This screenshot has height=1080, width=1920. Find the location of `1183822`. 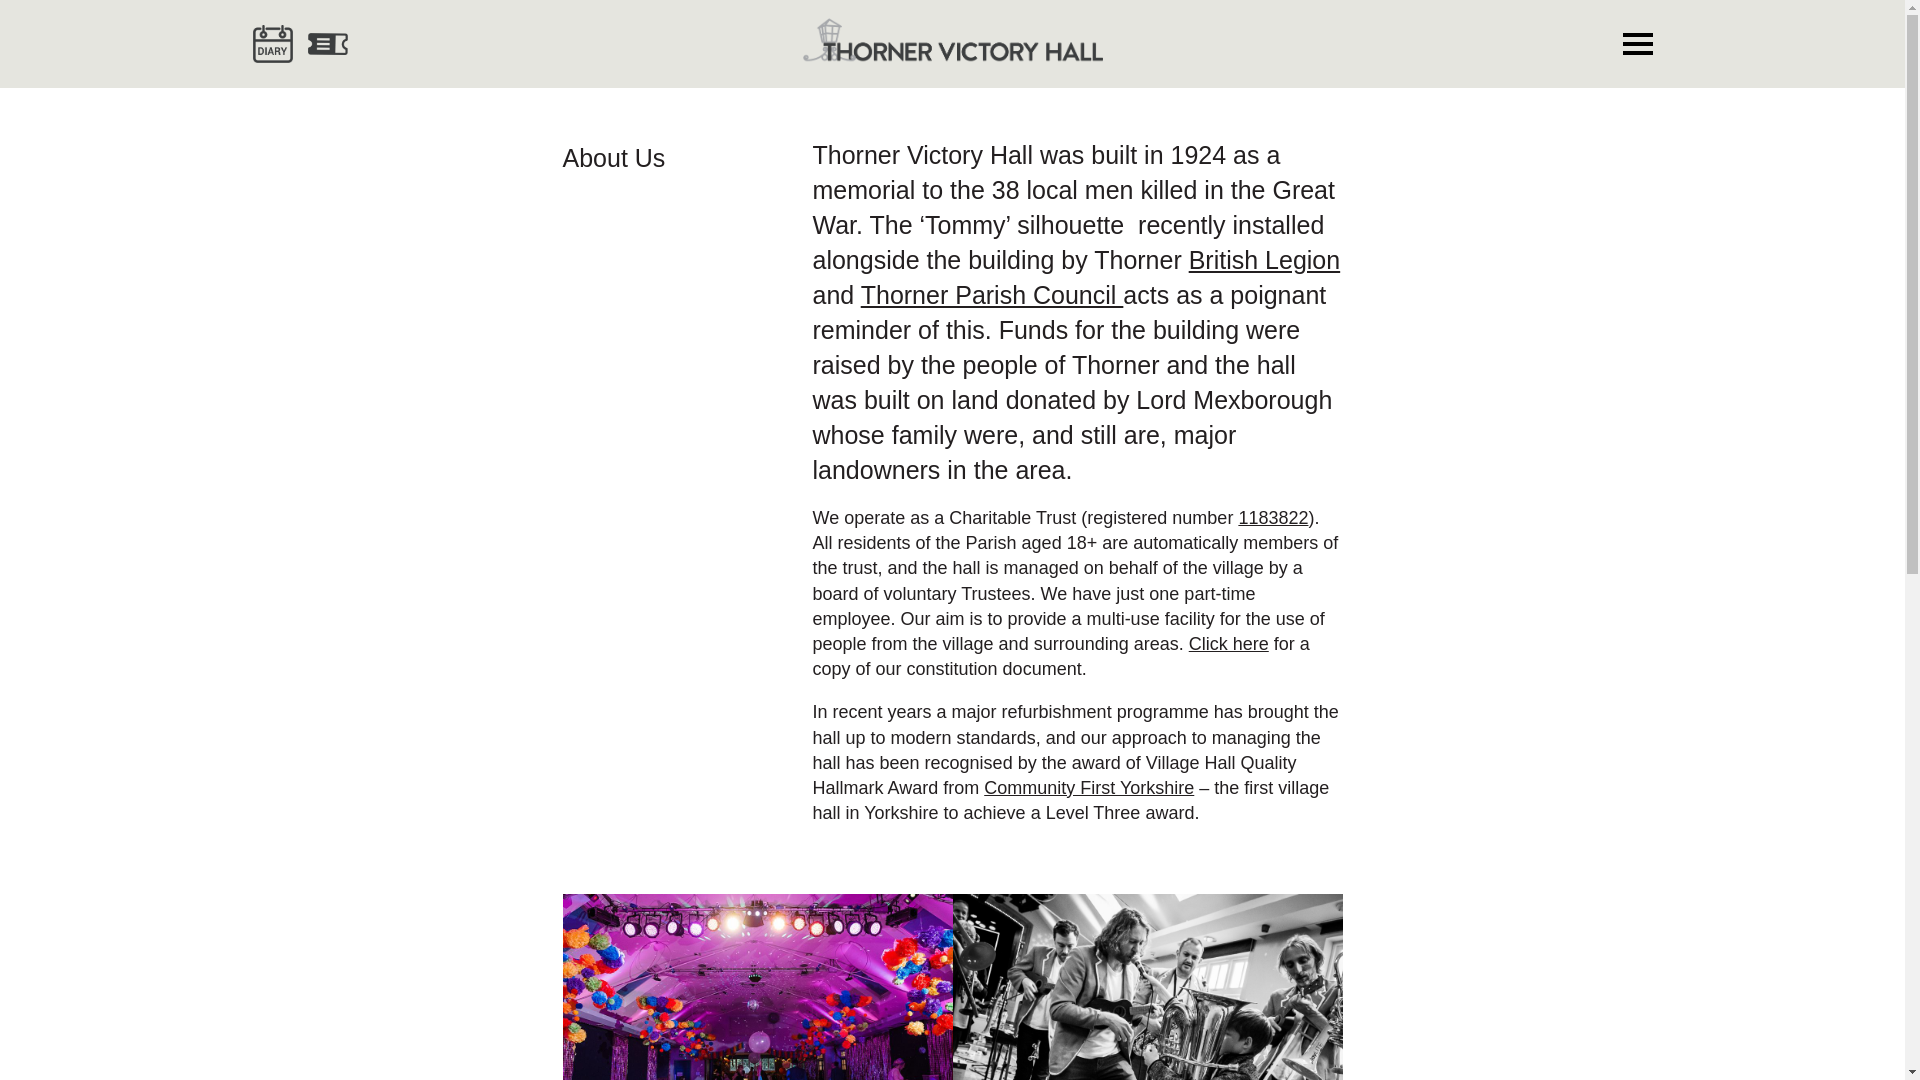

1183822 is located at coordinates (1272, 518).